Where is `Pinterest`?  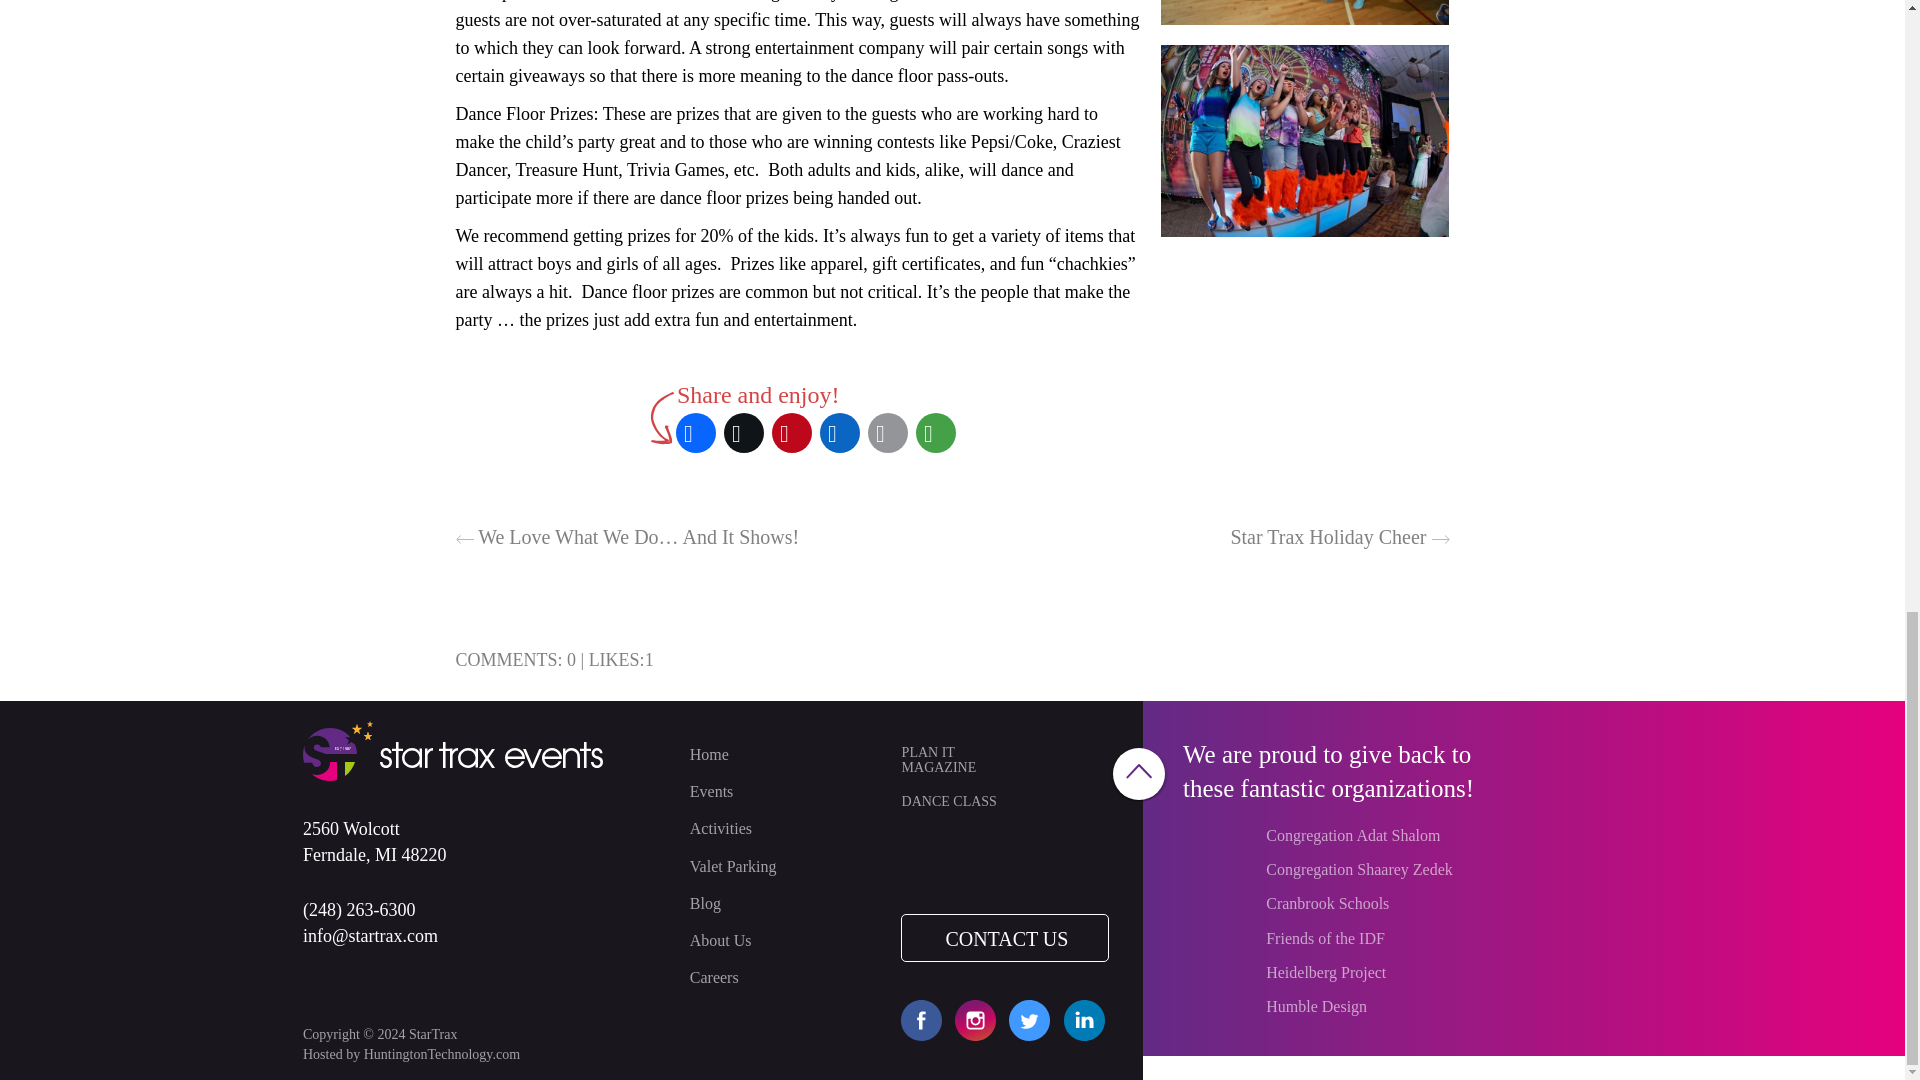 Pinterest is located at coordinates (792, 432).